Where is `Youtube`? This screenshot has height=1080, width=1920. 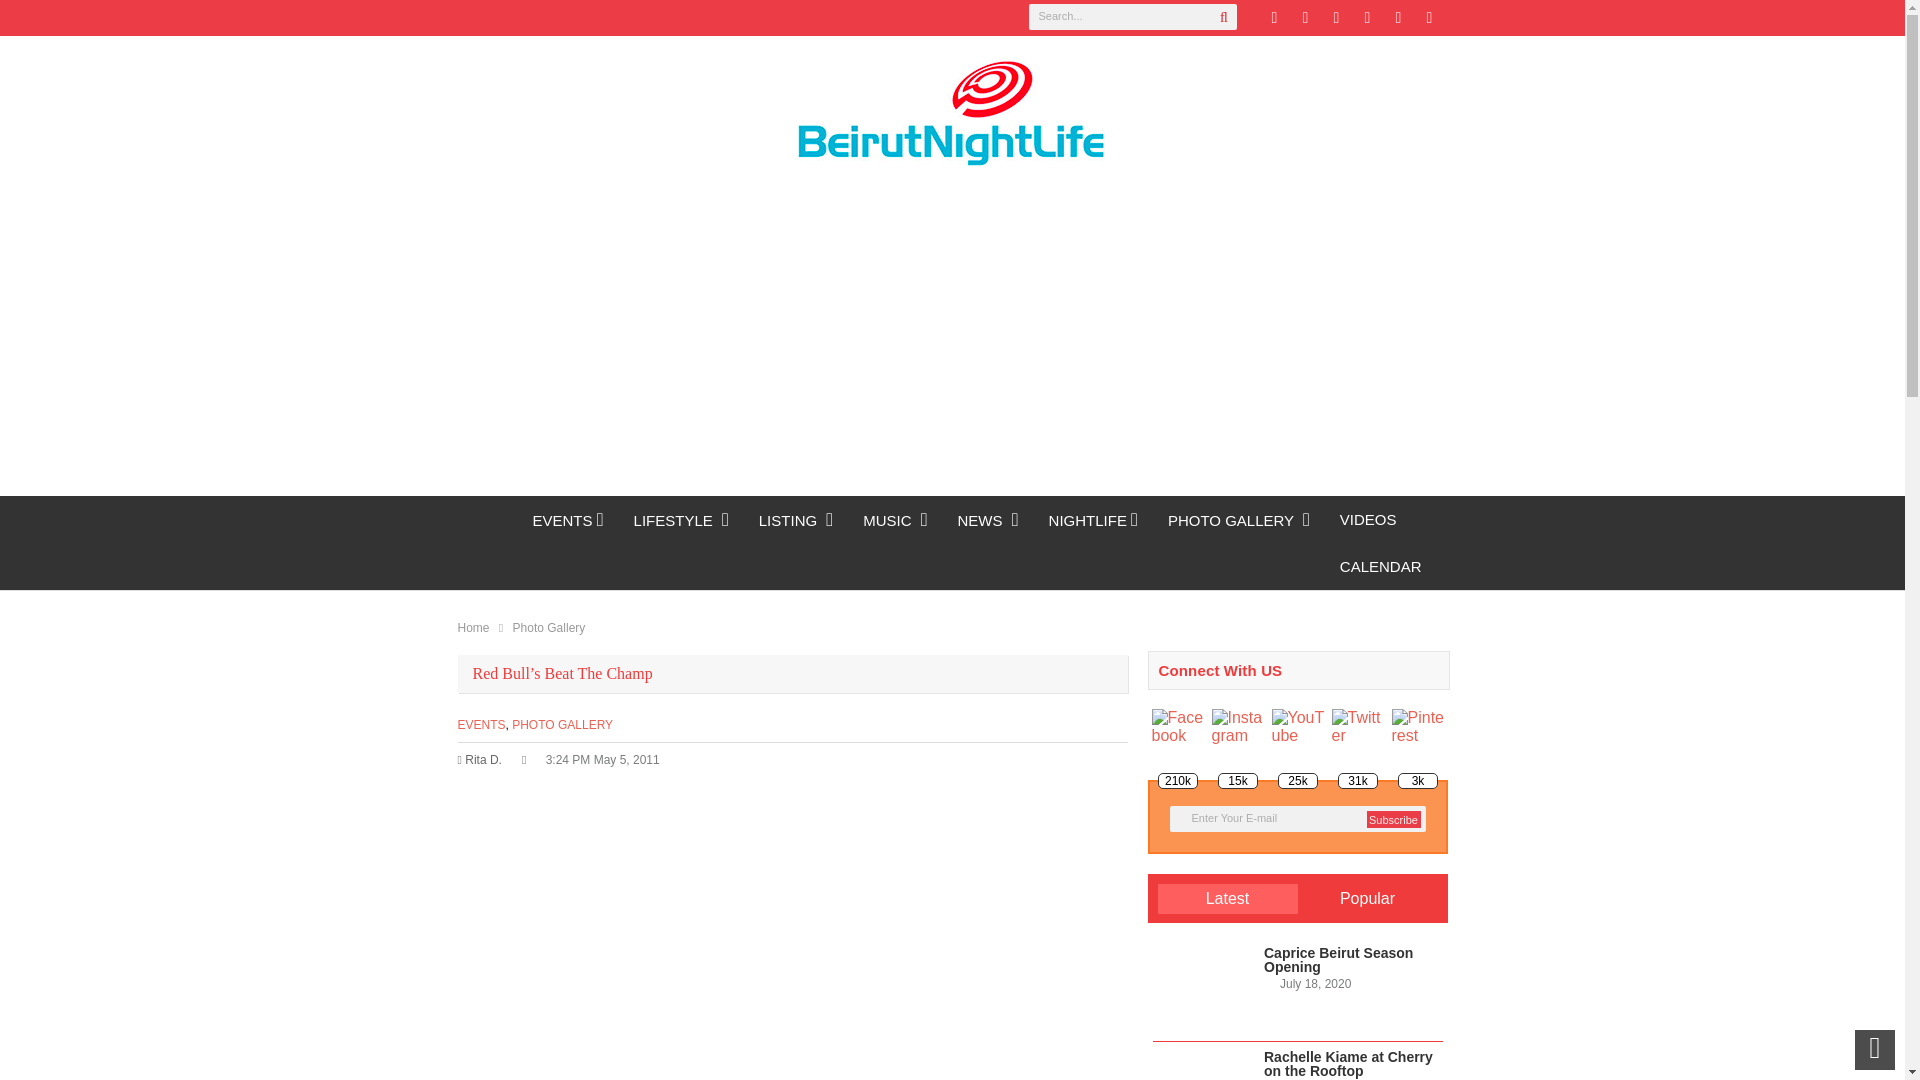 Youtube is located at coordinates (1428, 18).